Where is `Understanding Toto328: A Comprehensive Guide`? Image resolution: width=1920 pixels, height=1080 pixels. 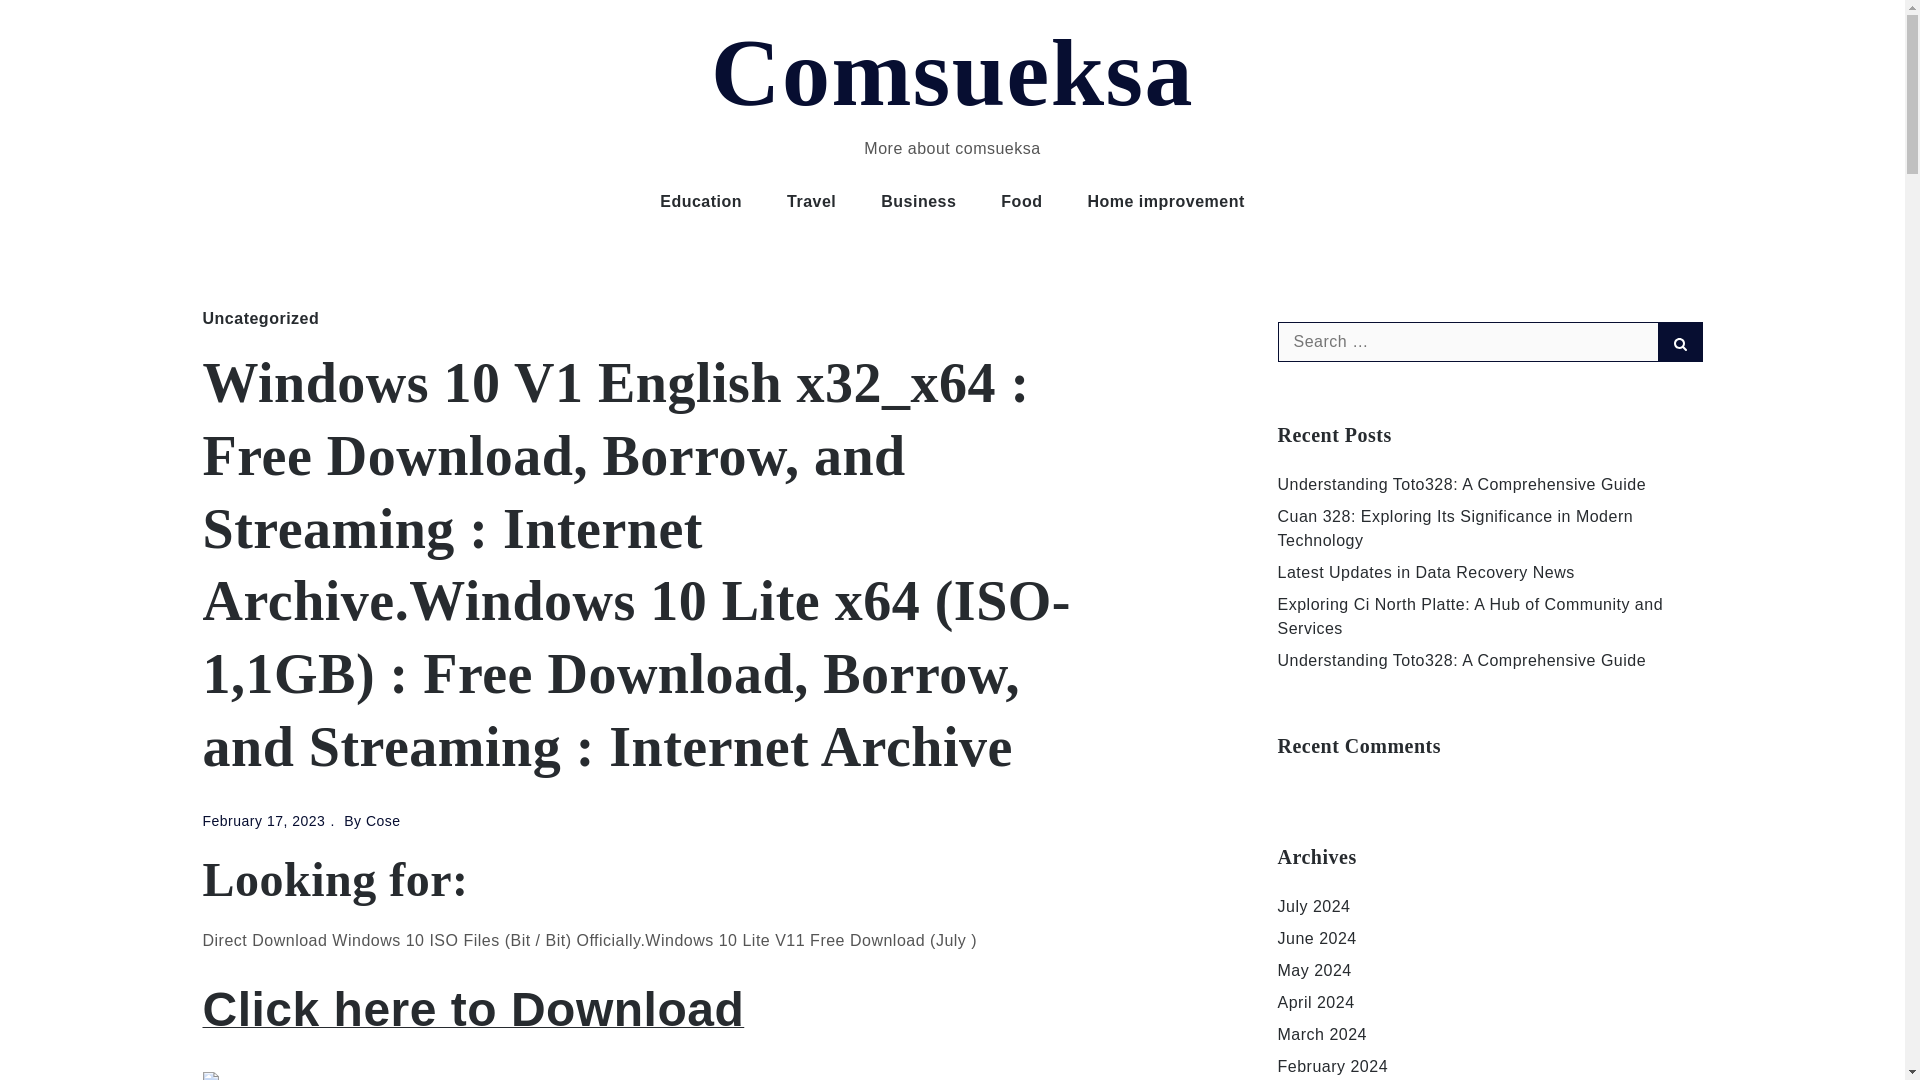
Understanding Toto328: A Comprehensive Guide is located at coordinates (1462, 484).